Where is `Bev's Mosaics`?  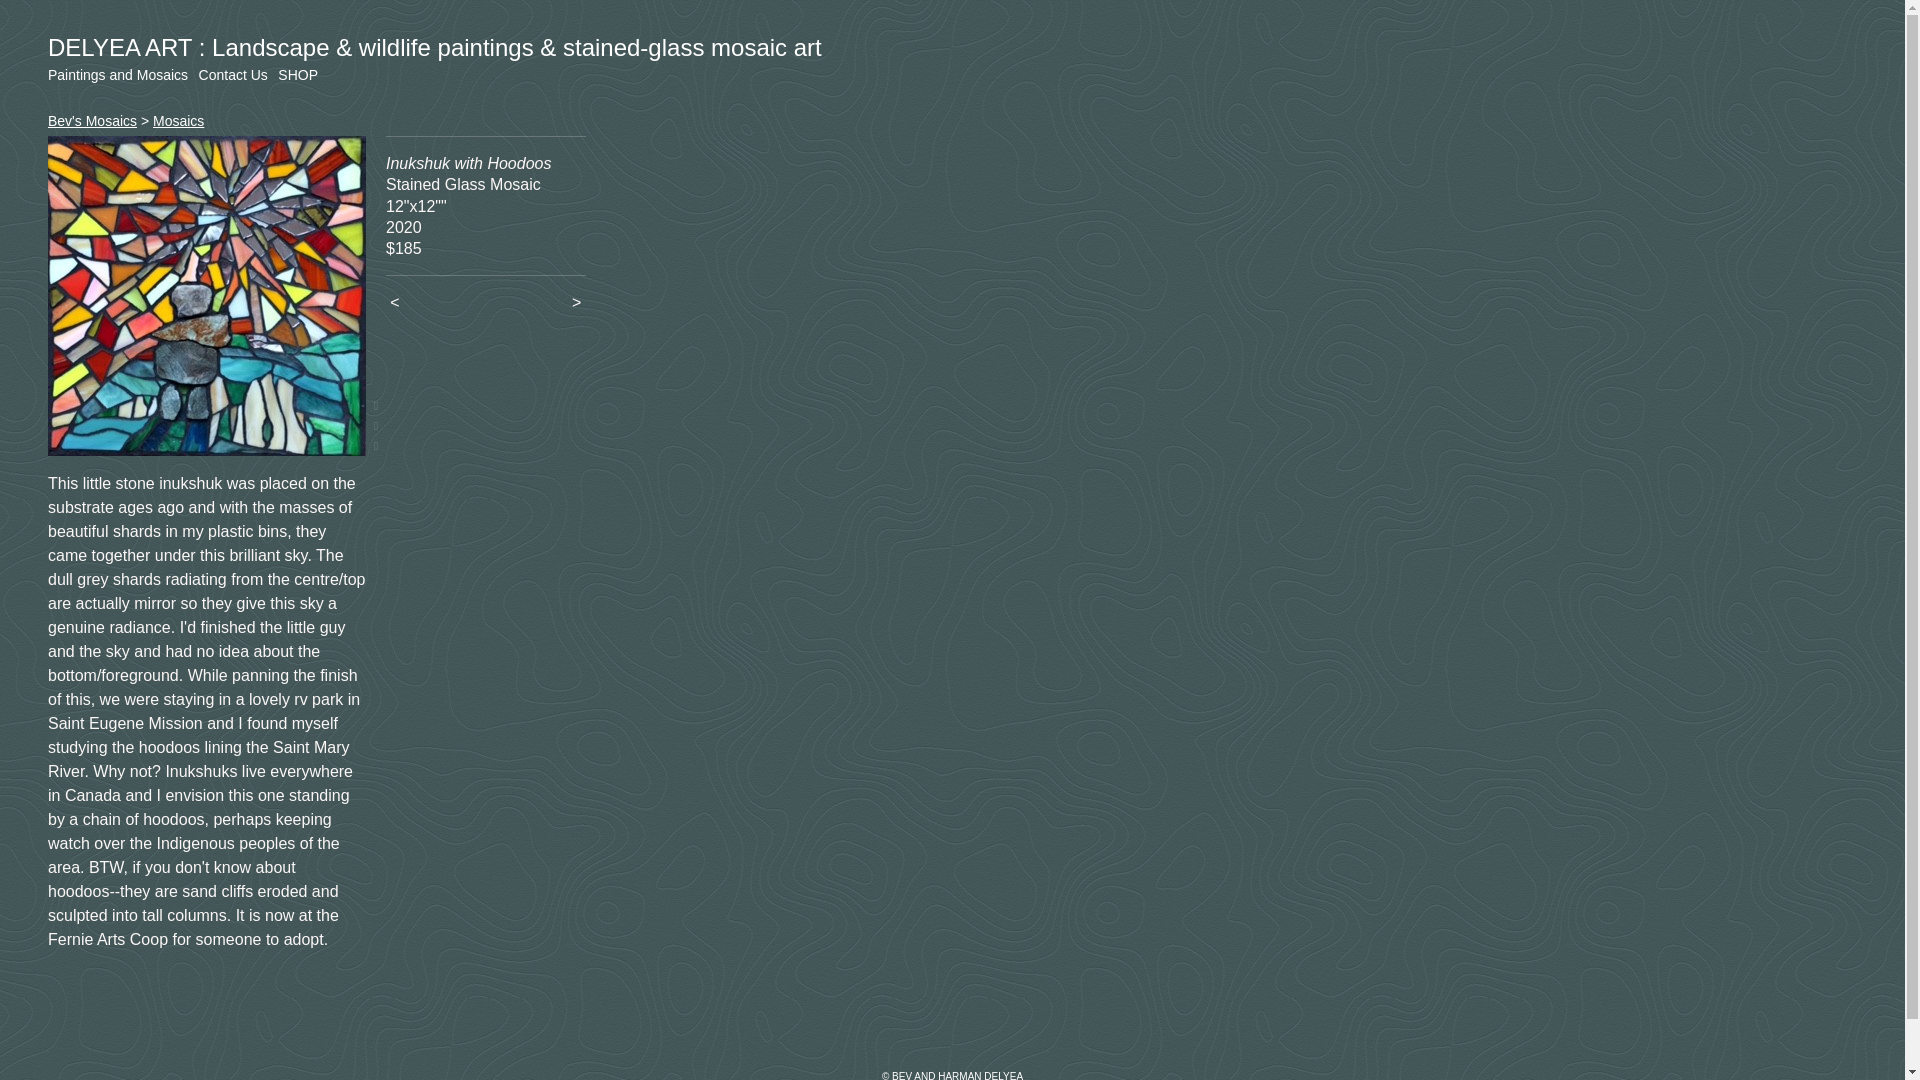 Bev's Mosaics is located at coordinates (92, 120).